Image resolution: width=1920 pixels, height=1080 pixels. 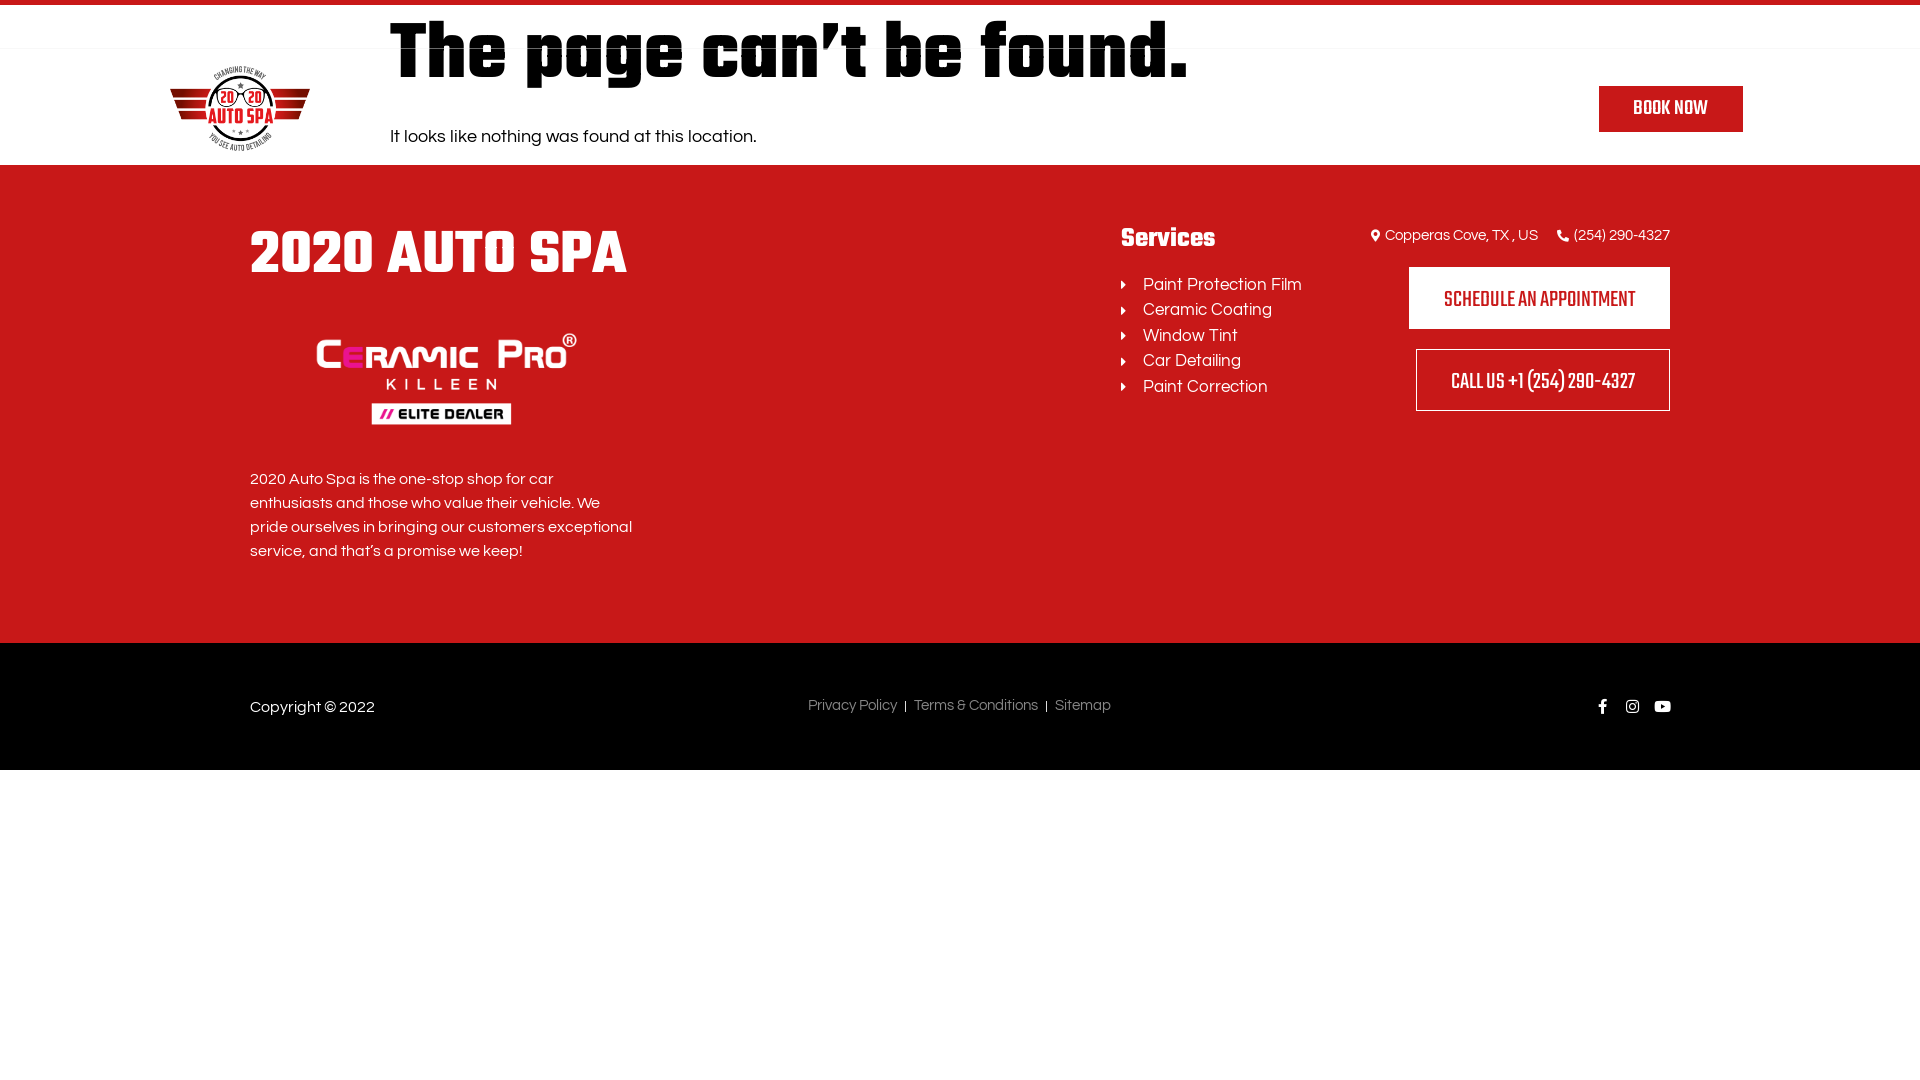 I want to click on Copperas Cove, TX , US, so click(x=1356, y=26).